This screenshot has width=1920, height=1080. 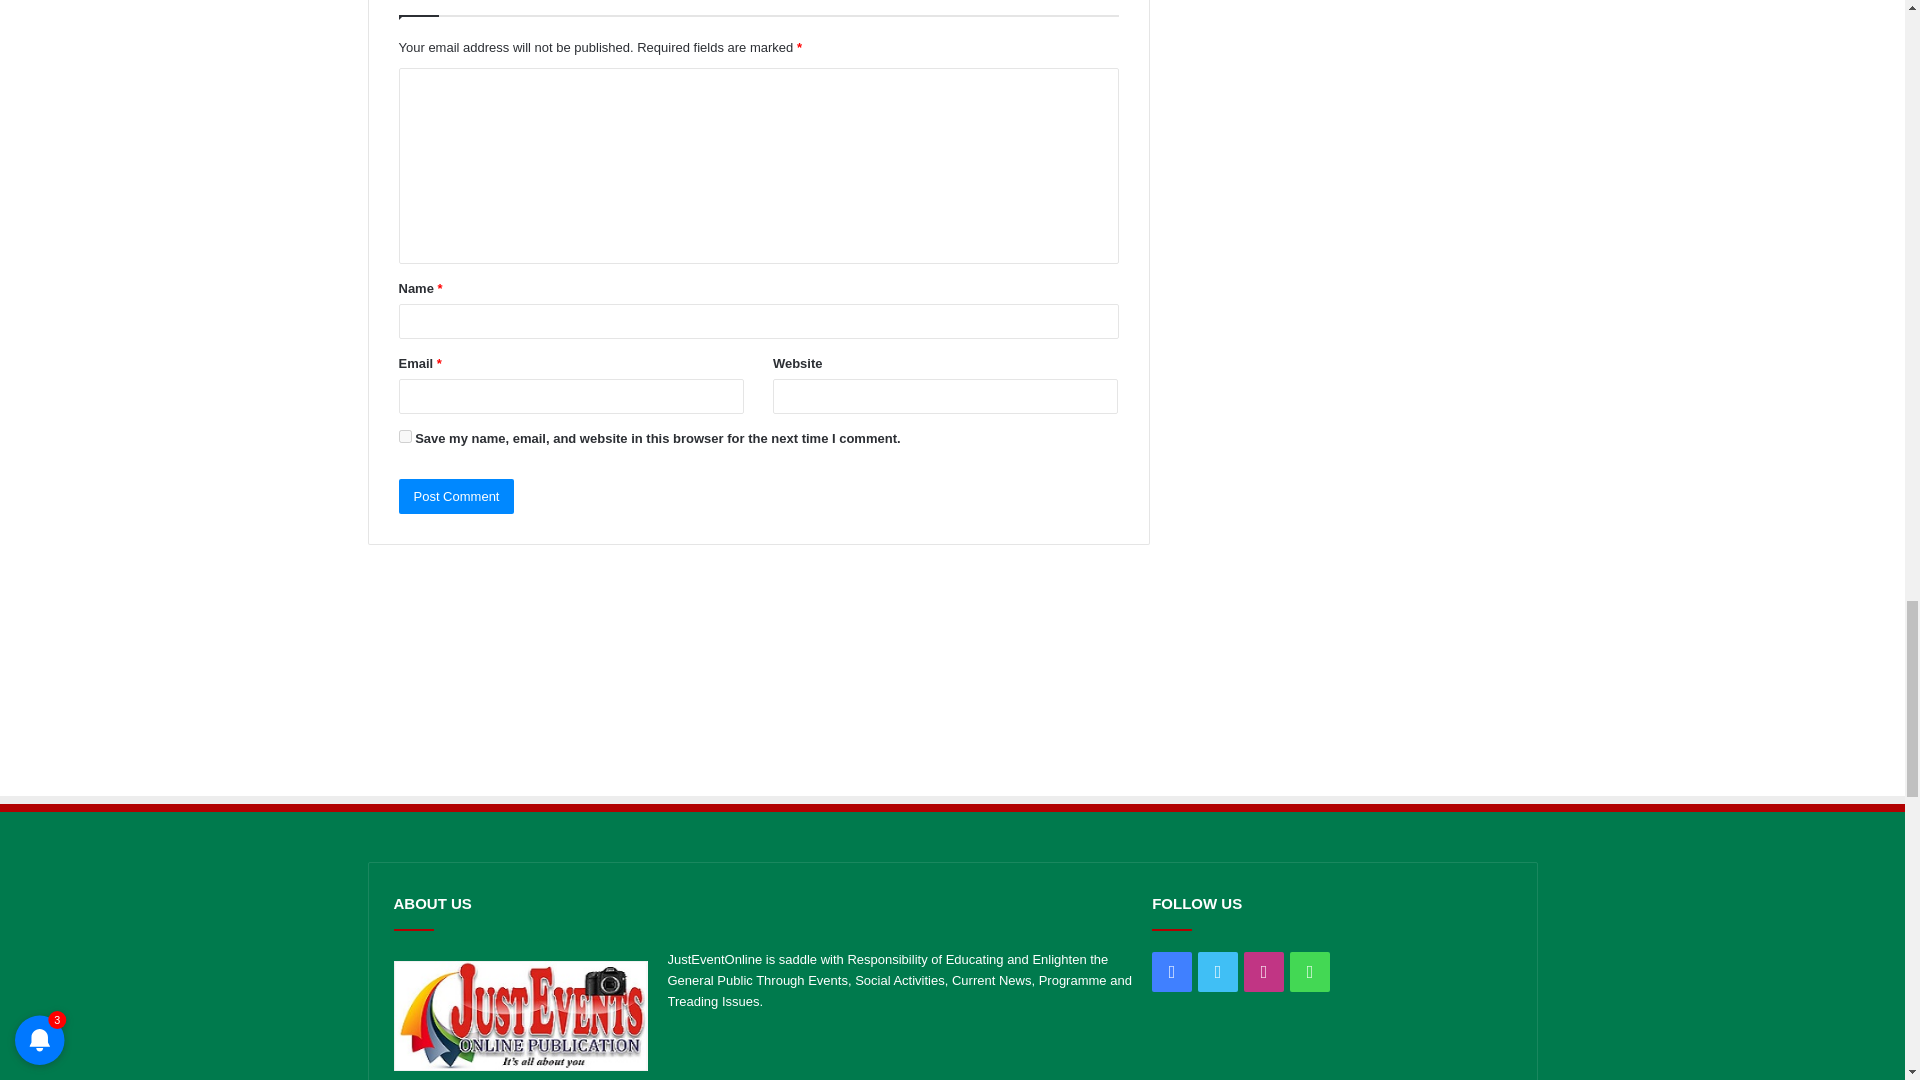 I want to click on yes, so click(x=404, y=436).